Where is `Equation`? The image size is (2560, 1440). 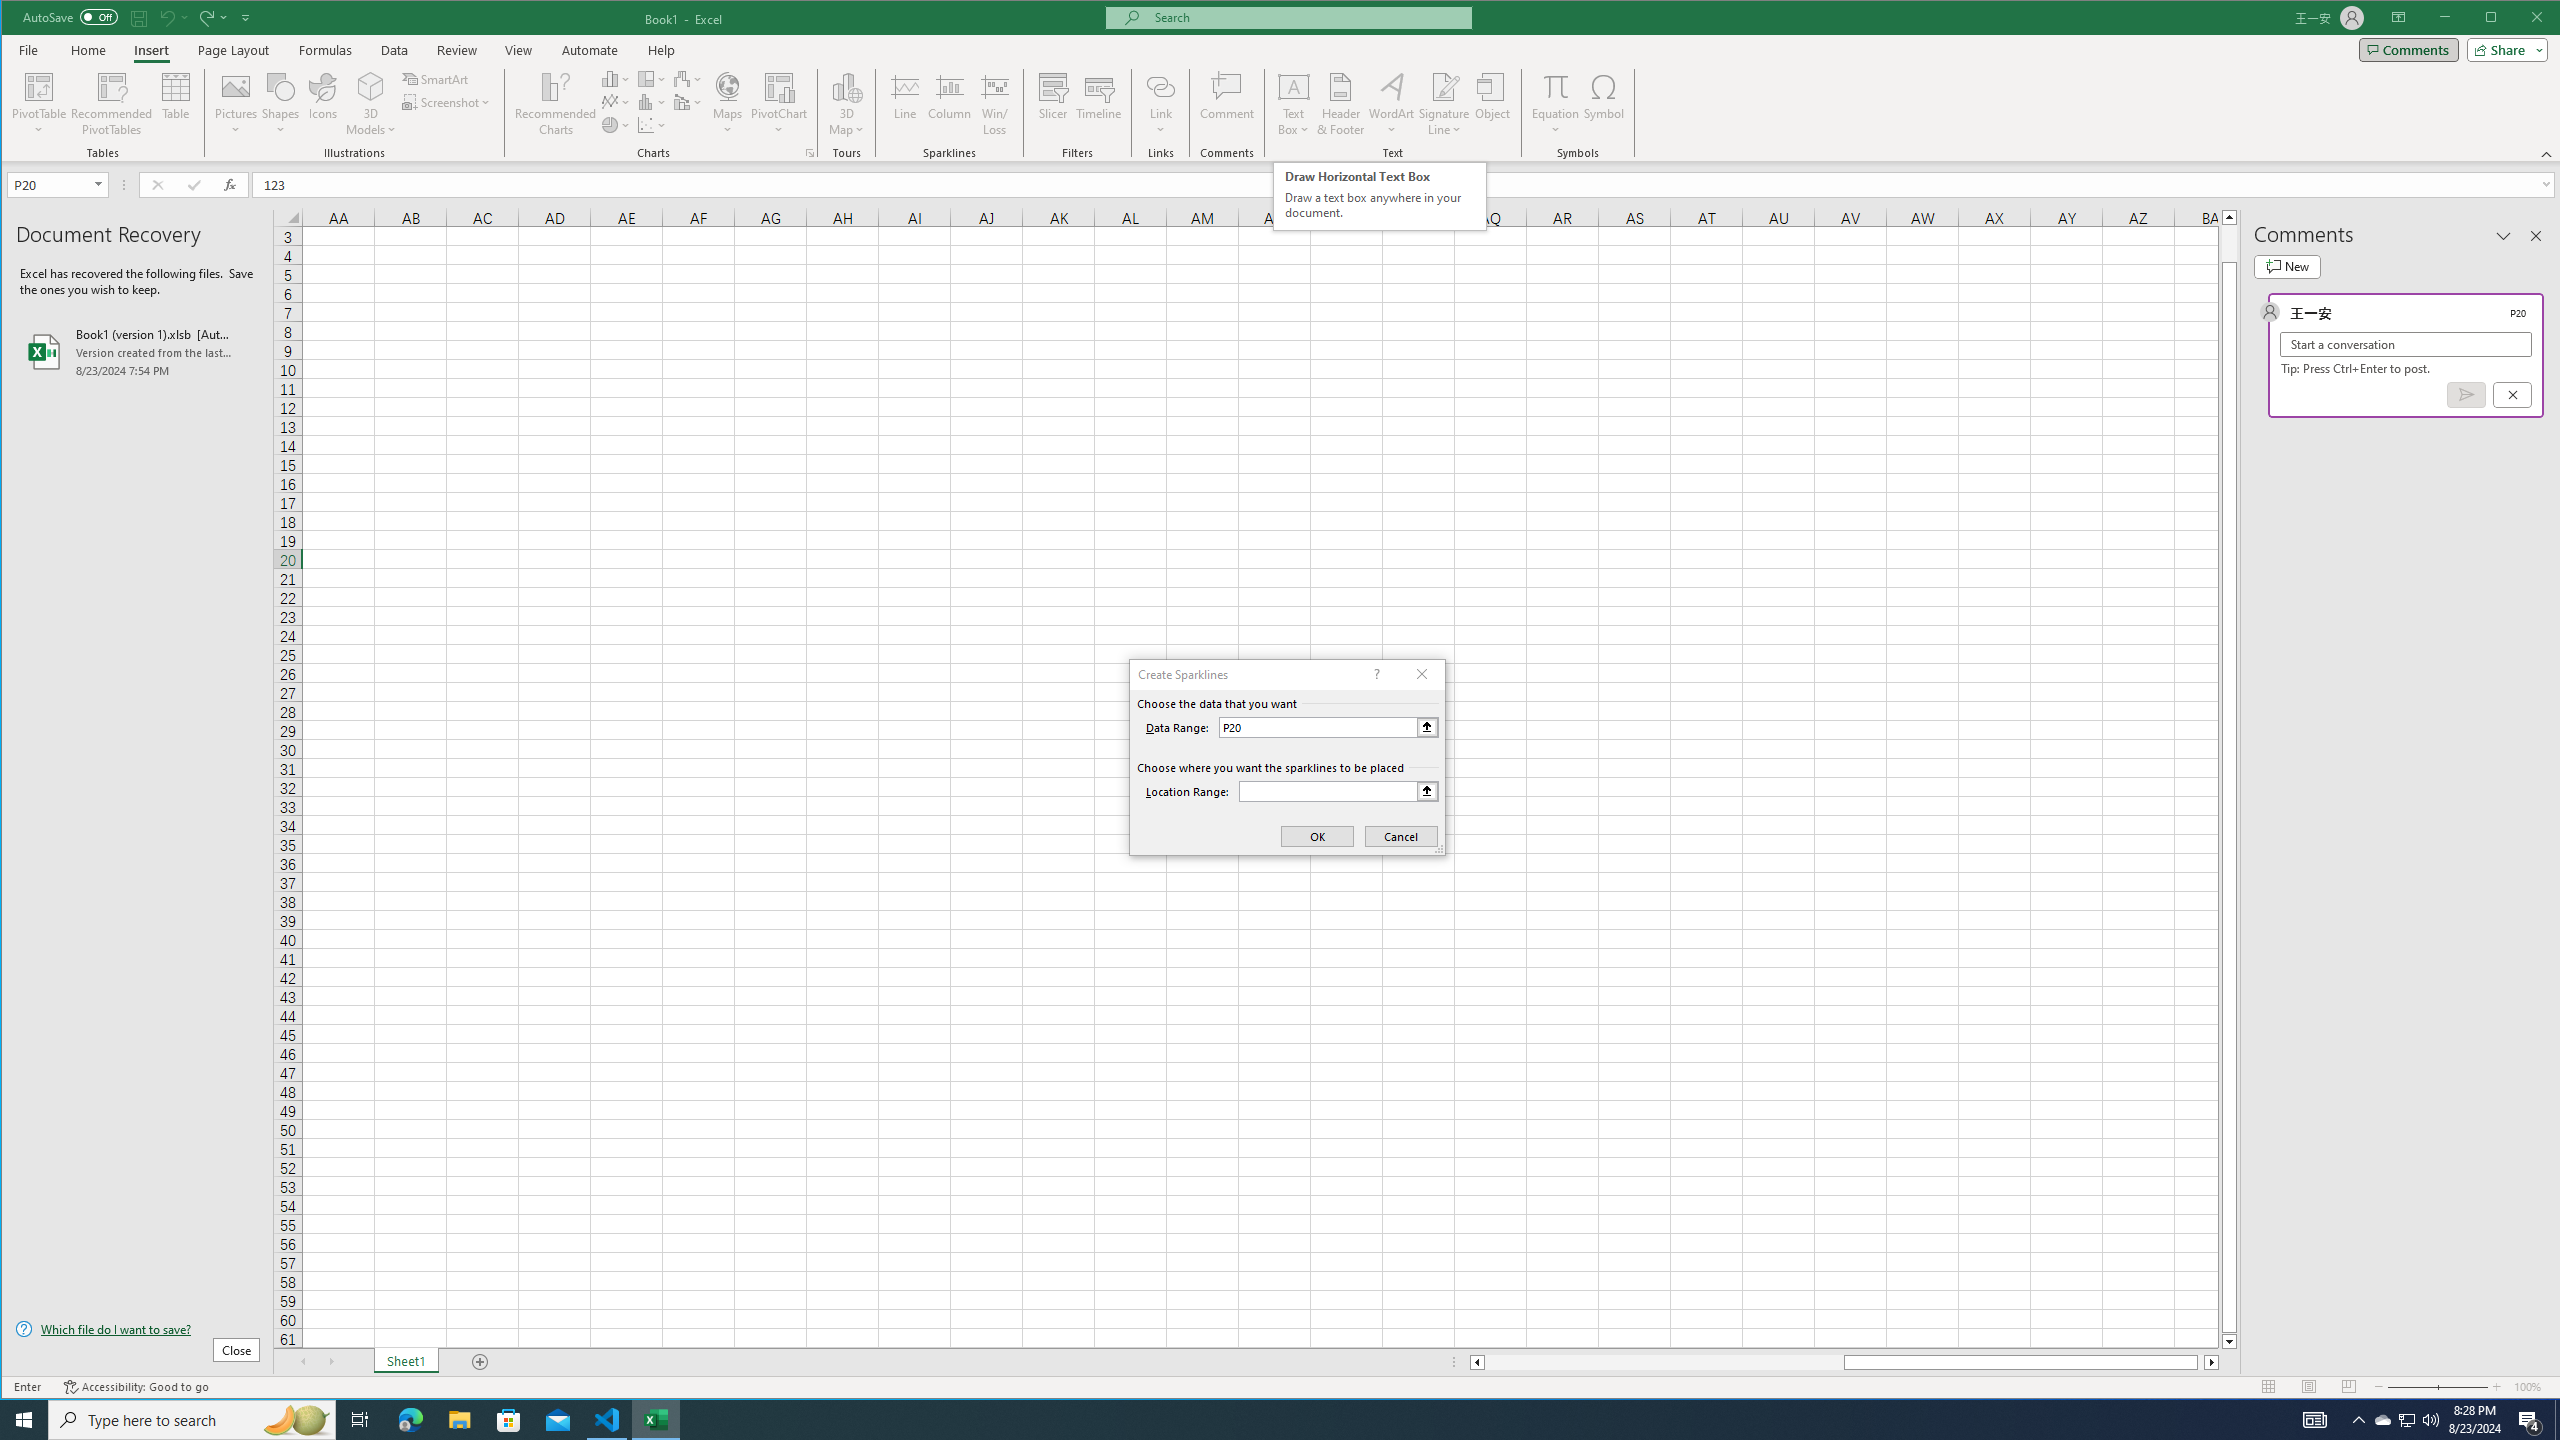
Equation is located at coordinates (1556, 104).